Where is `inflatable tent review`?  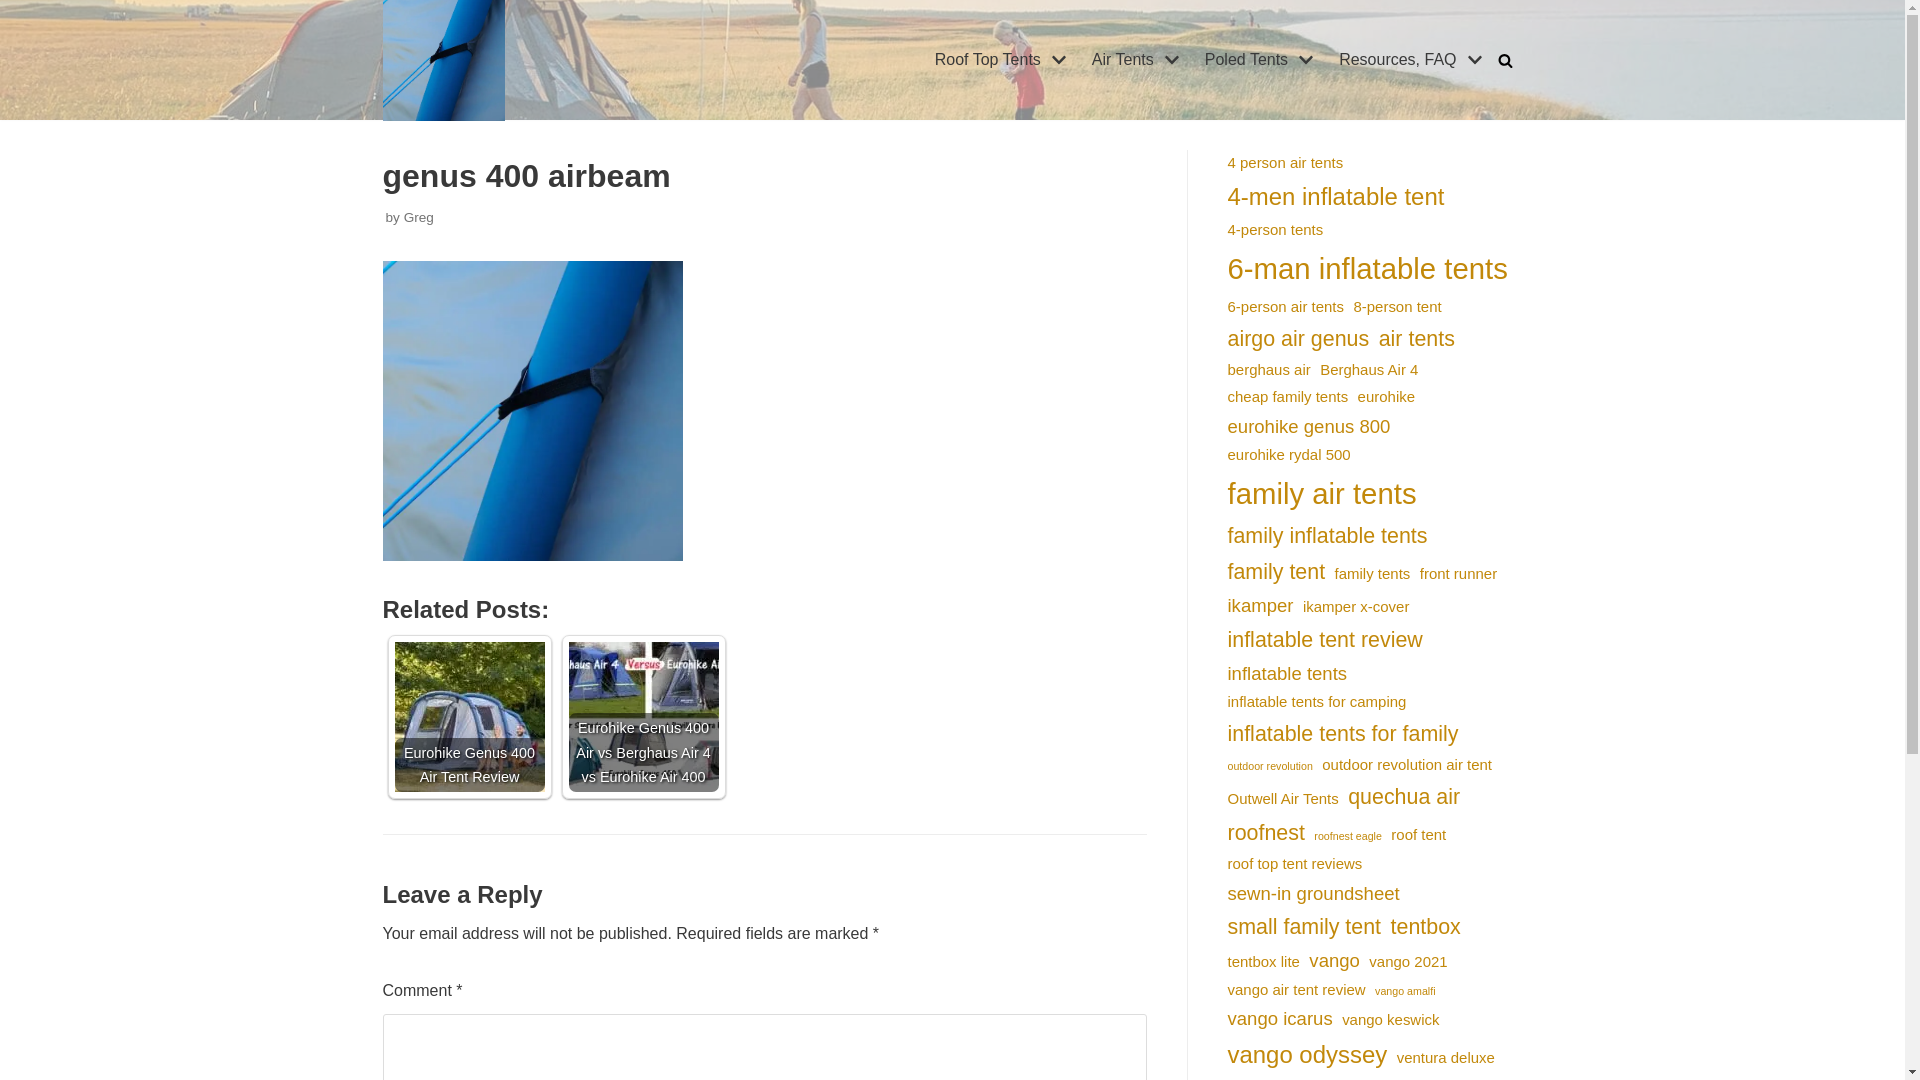 inflatable tent review is located at coordinates (1326, 640).